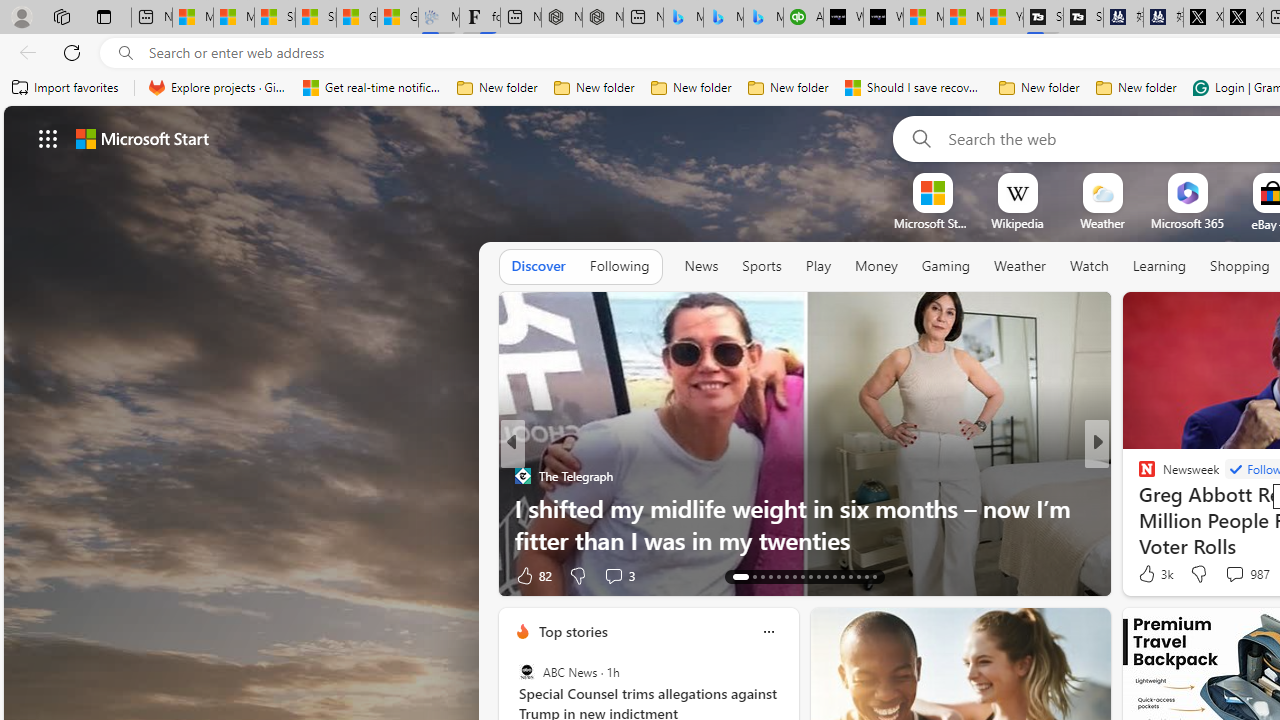 The width and height of the screenshot is (1280, 720). Describe the element at coordinates (1138, 476) in the screenshot. I see `Interesting Engineering` at that location.